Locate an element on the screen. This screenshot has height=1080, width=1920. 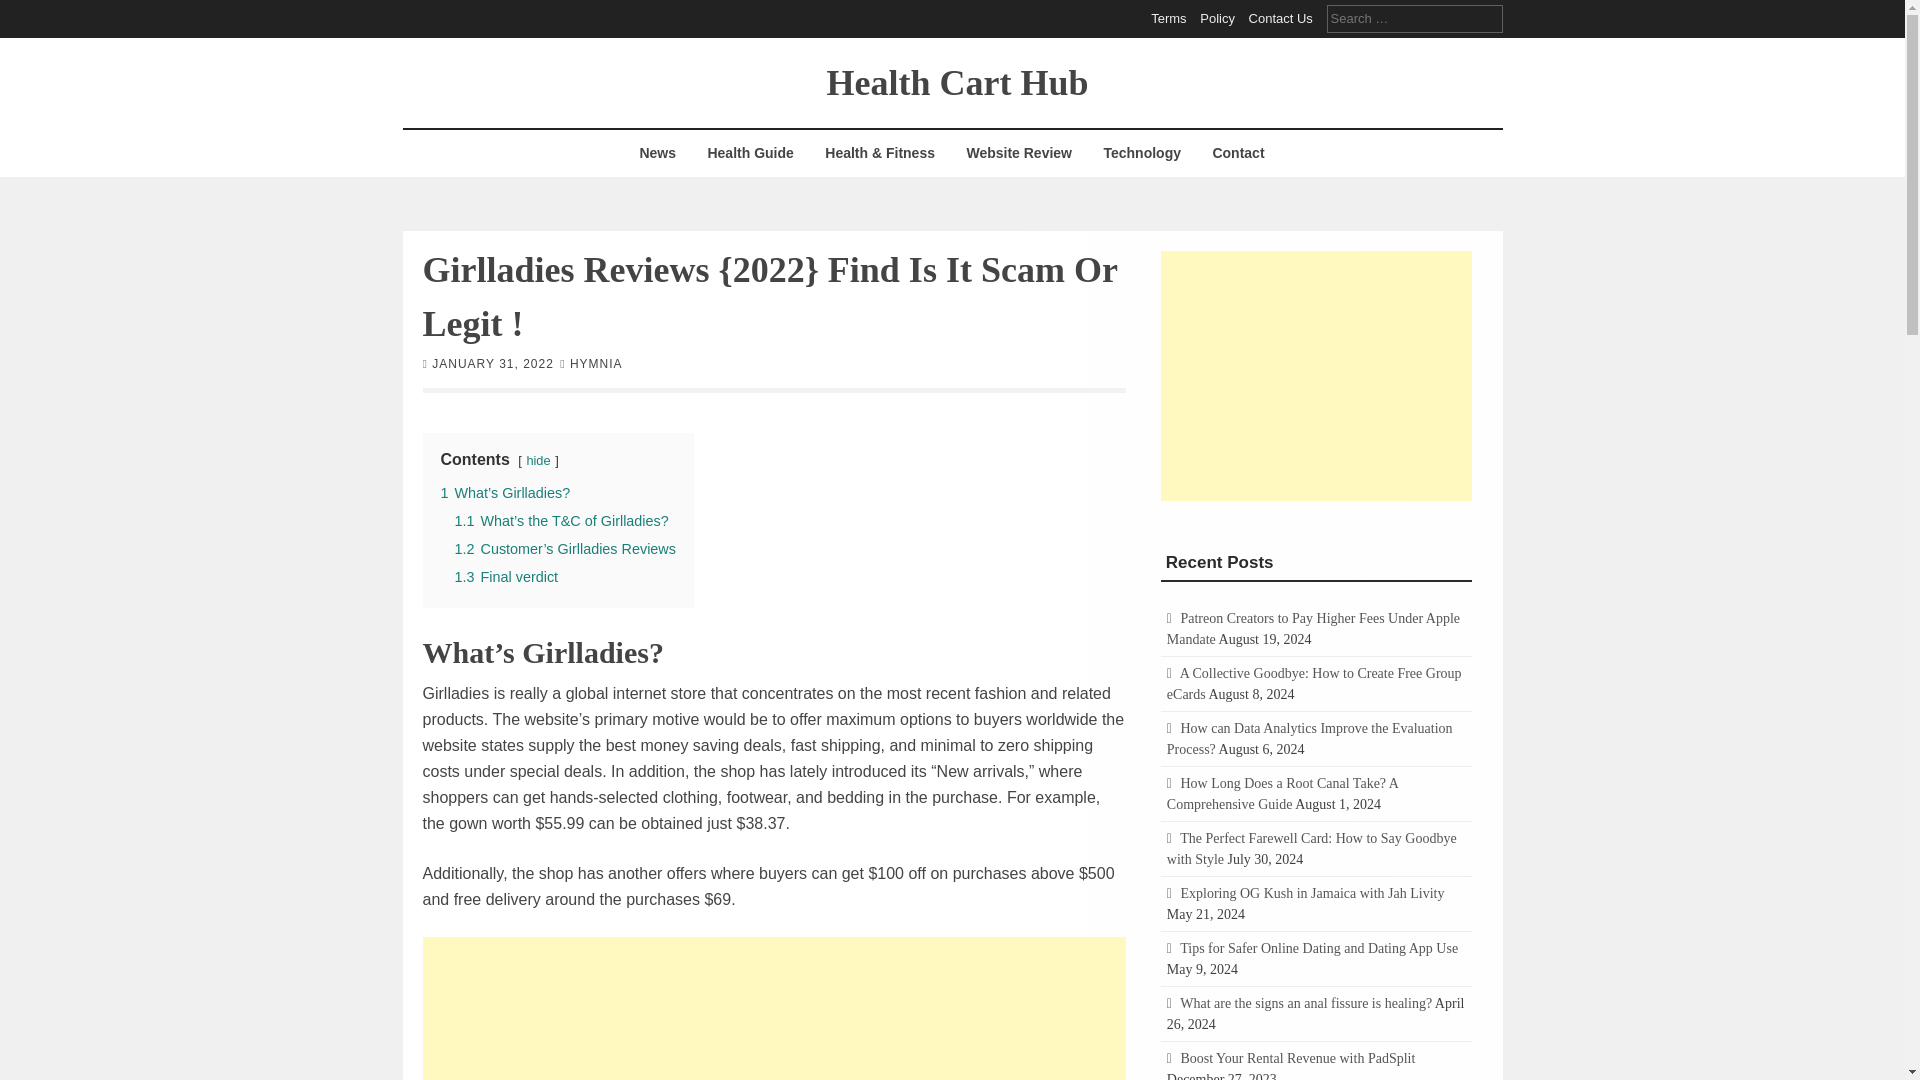
What are the signs an anal fissure is healing? is located at coordinates (1306, 1002).